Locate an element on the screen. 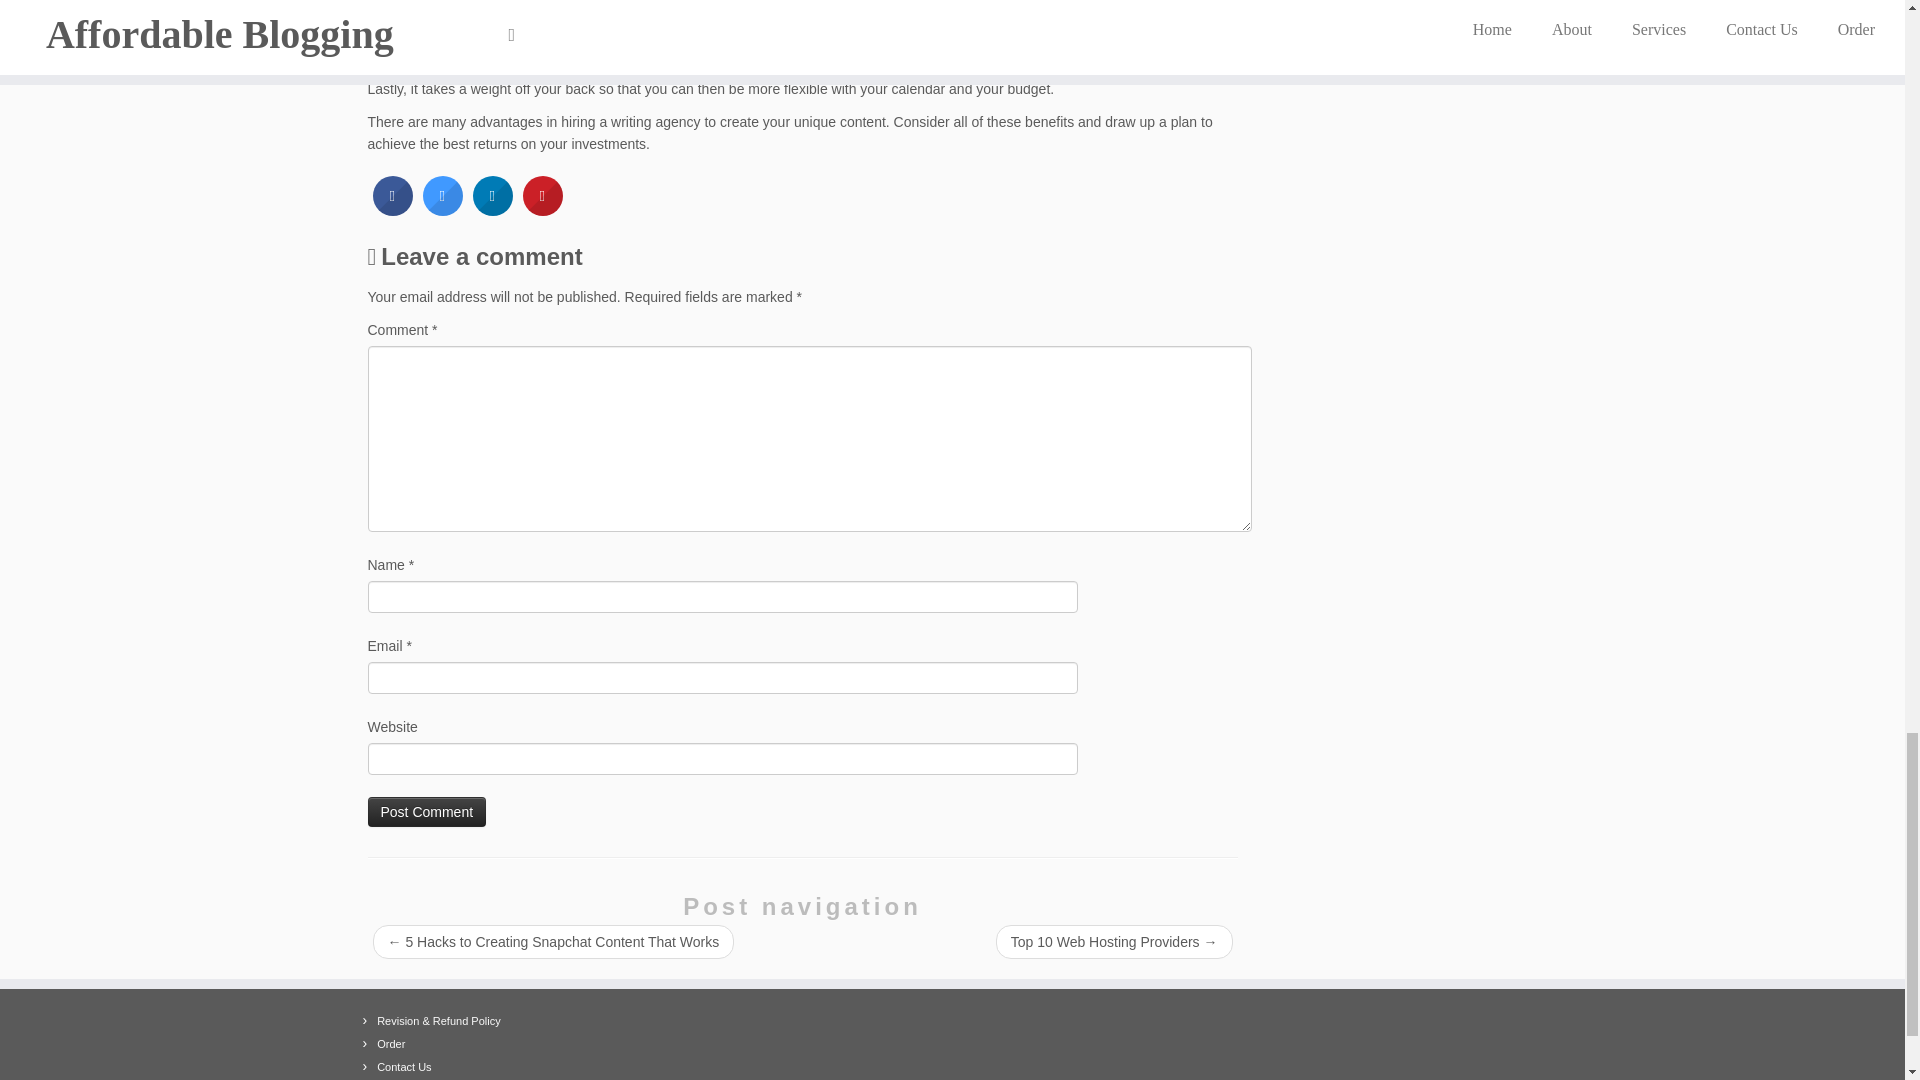  Share on Pinterest is located at coordinates (542, 210).